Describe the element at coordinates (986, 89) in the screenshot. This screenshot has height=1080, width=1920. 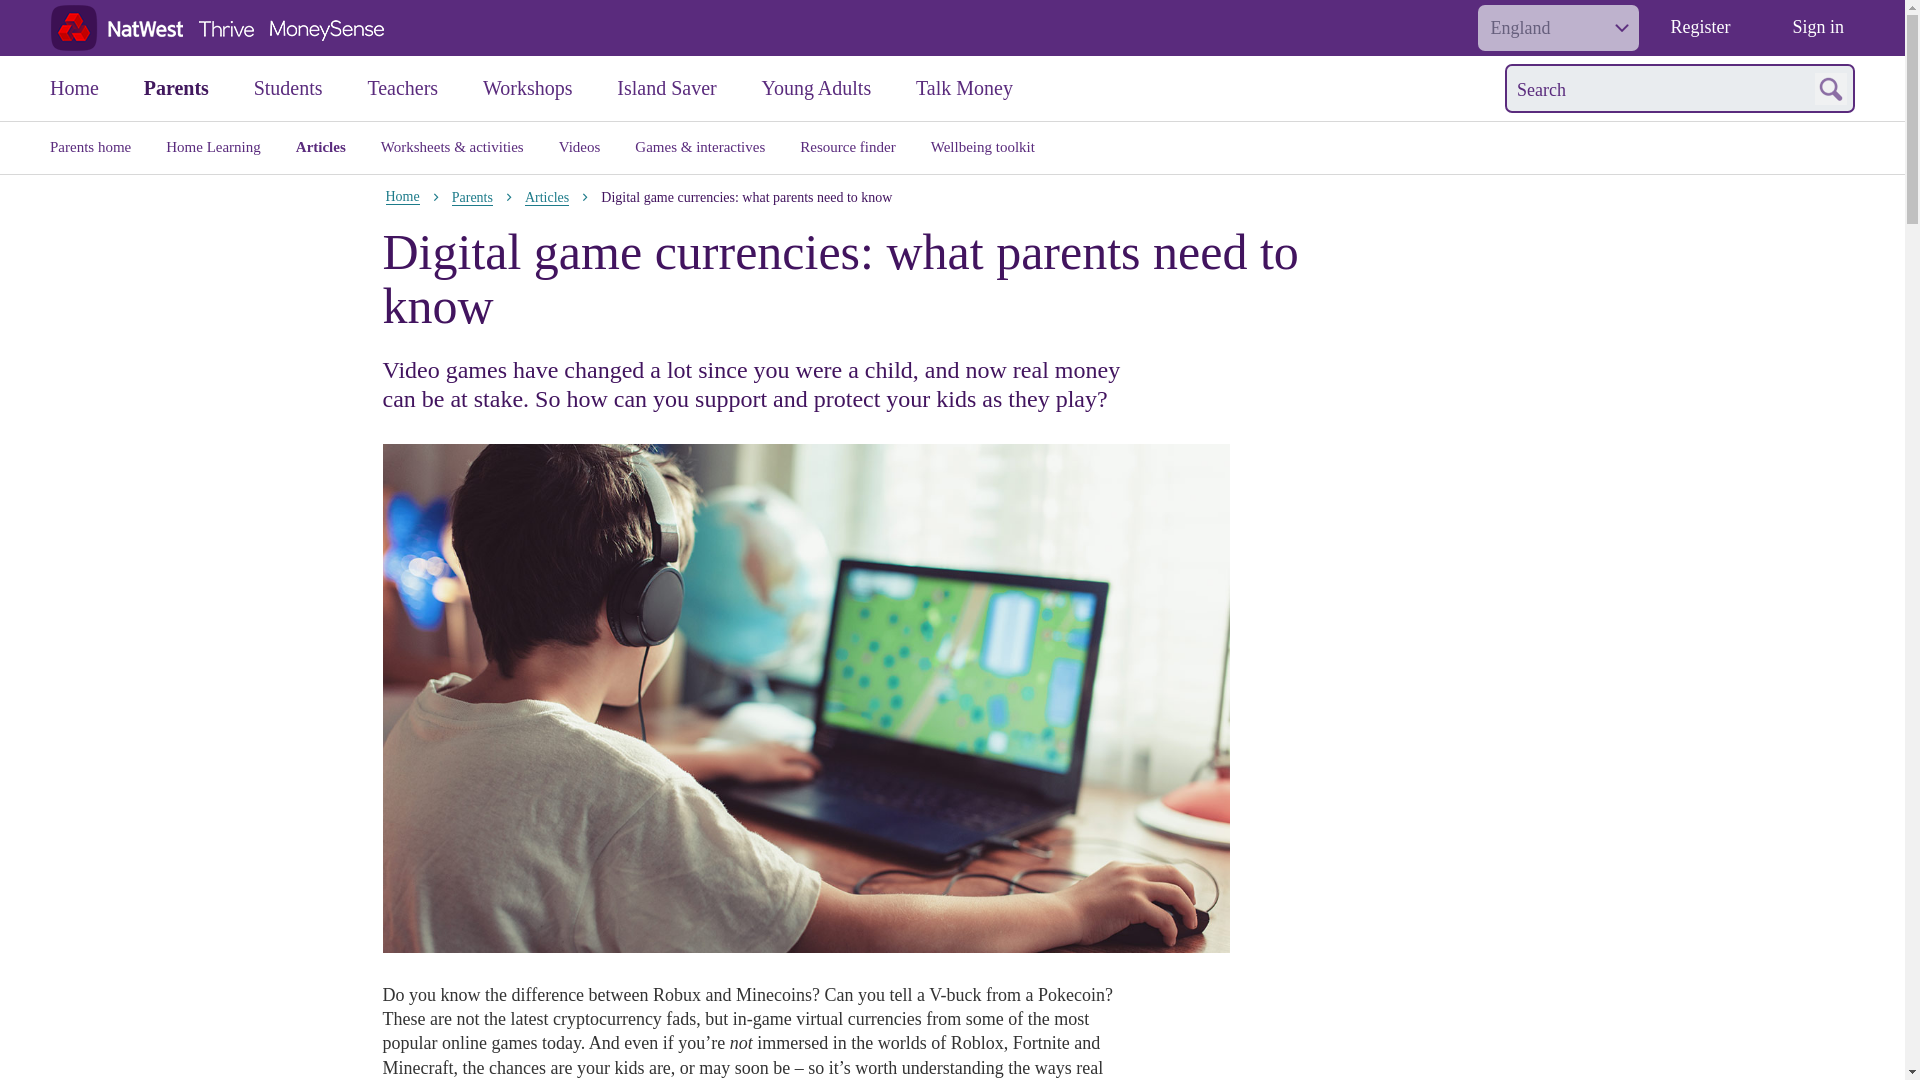
I see `Talk Money` at that location.